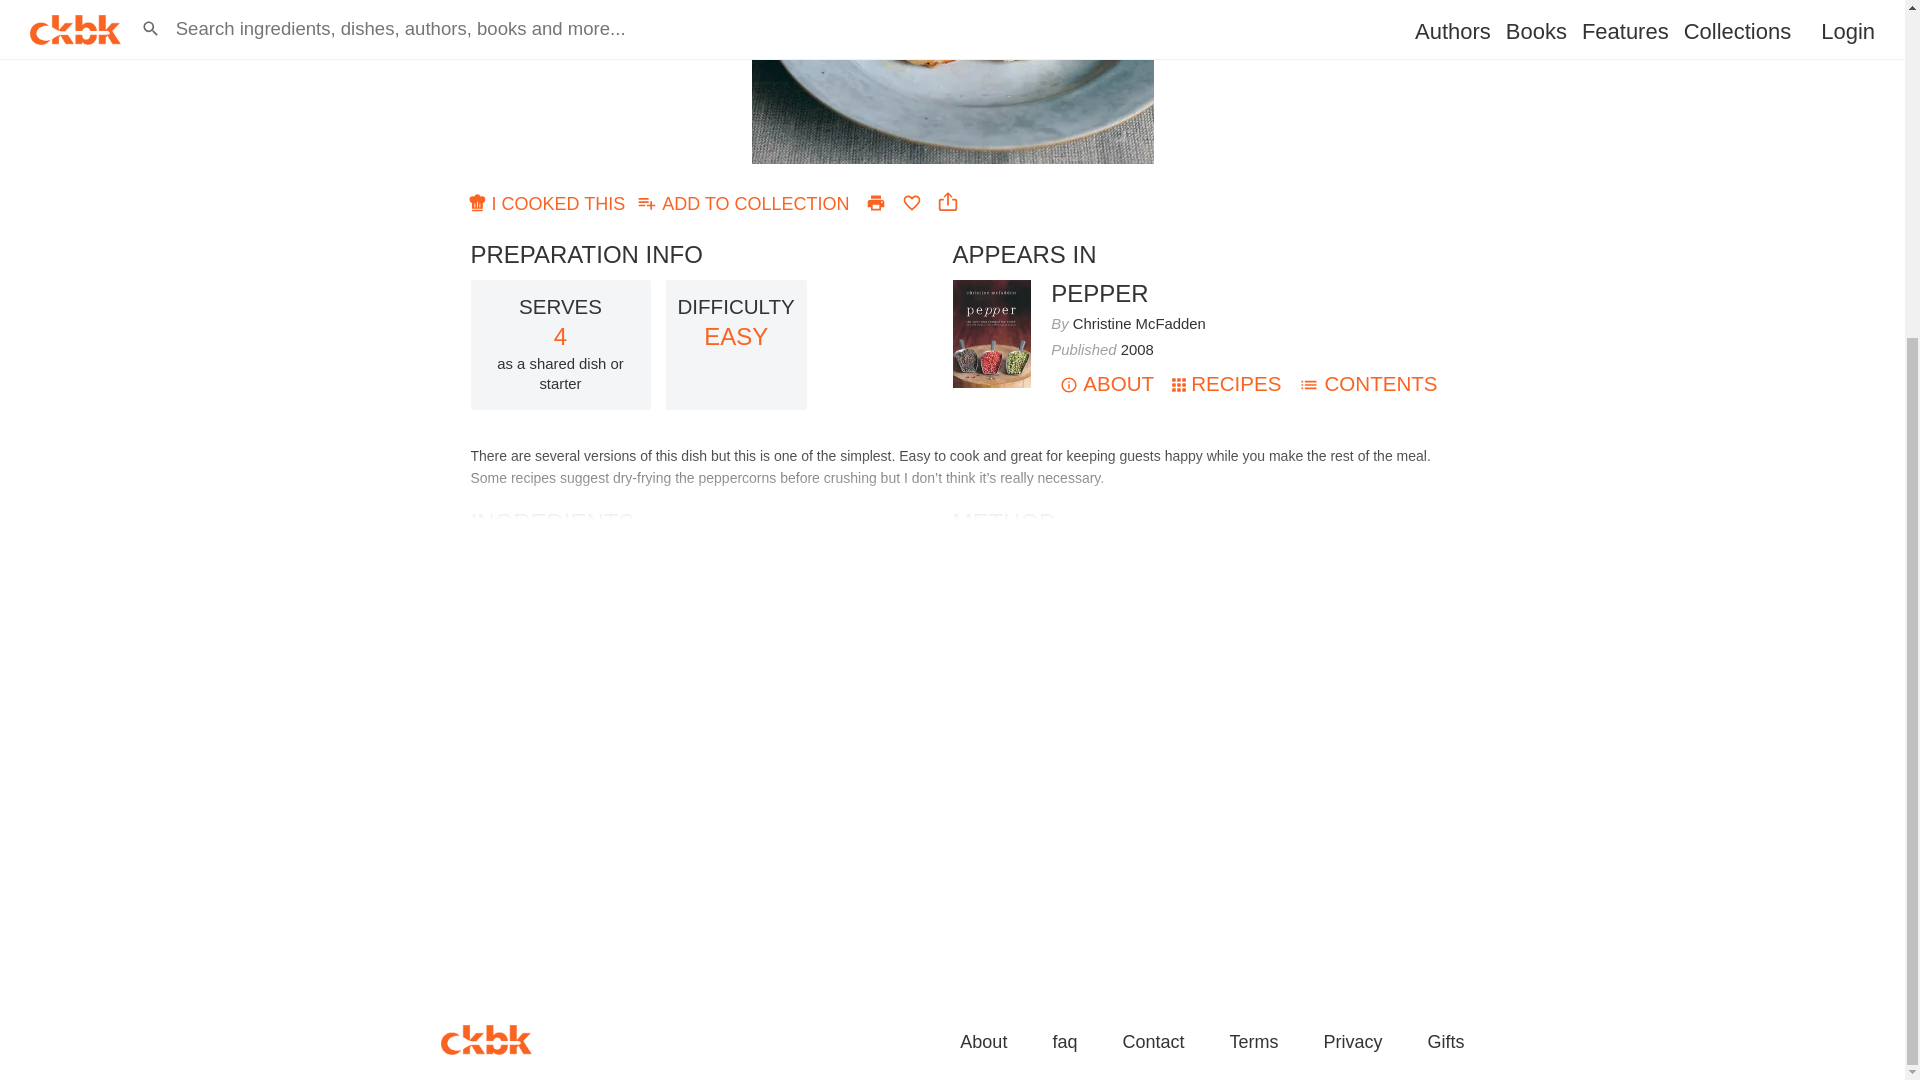 The height and width of the screenshot is (1080, 1920). Describe the element at coordinates (992, 288) in the screenshot. I see `Contact` at that location.